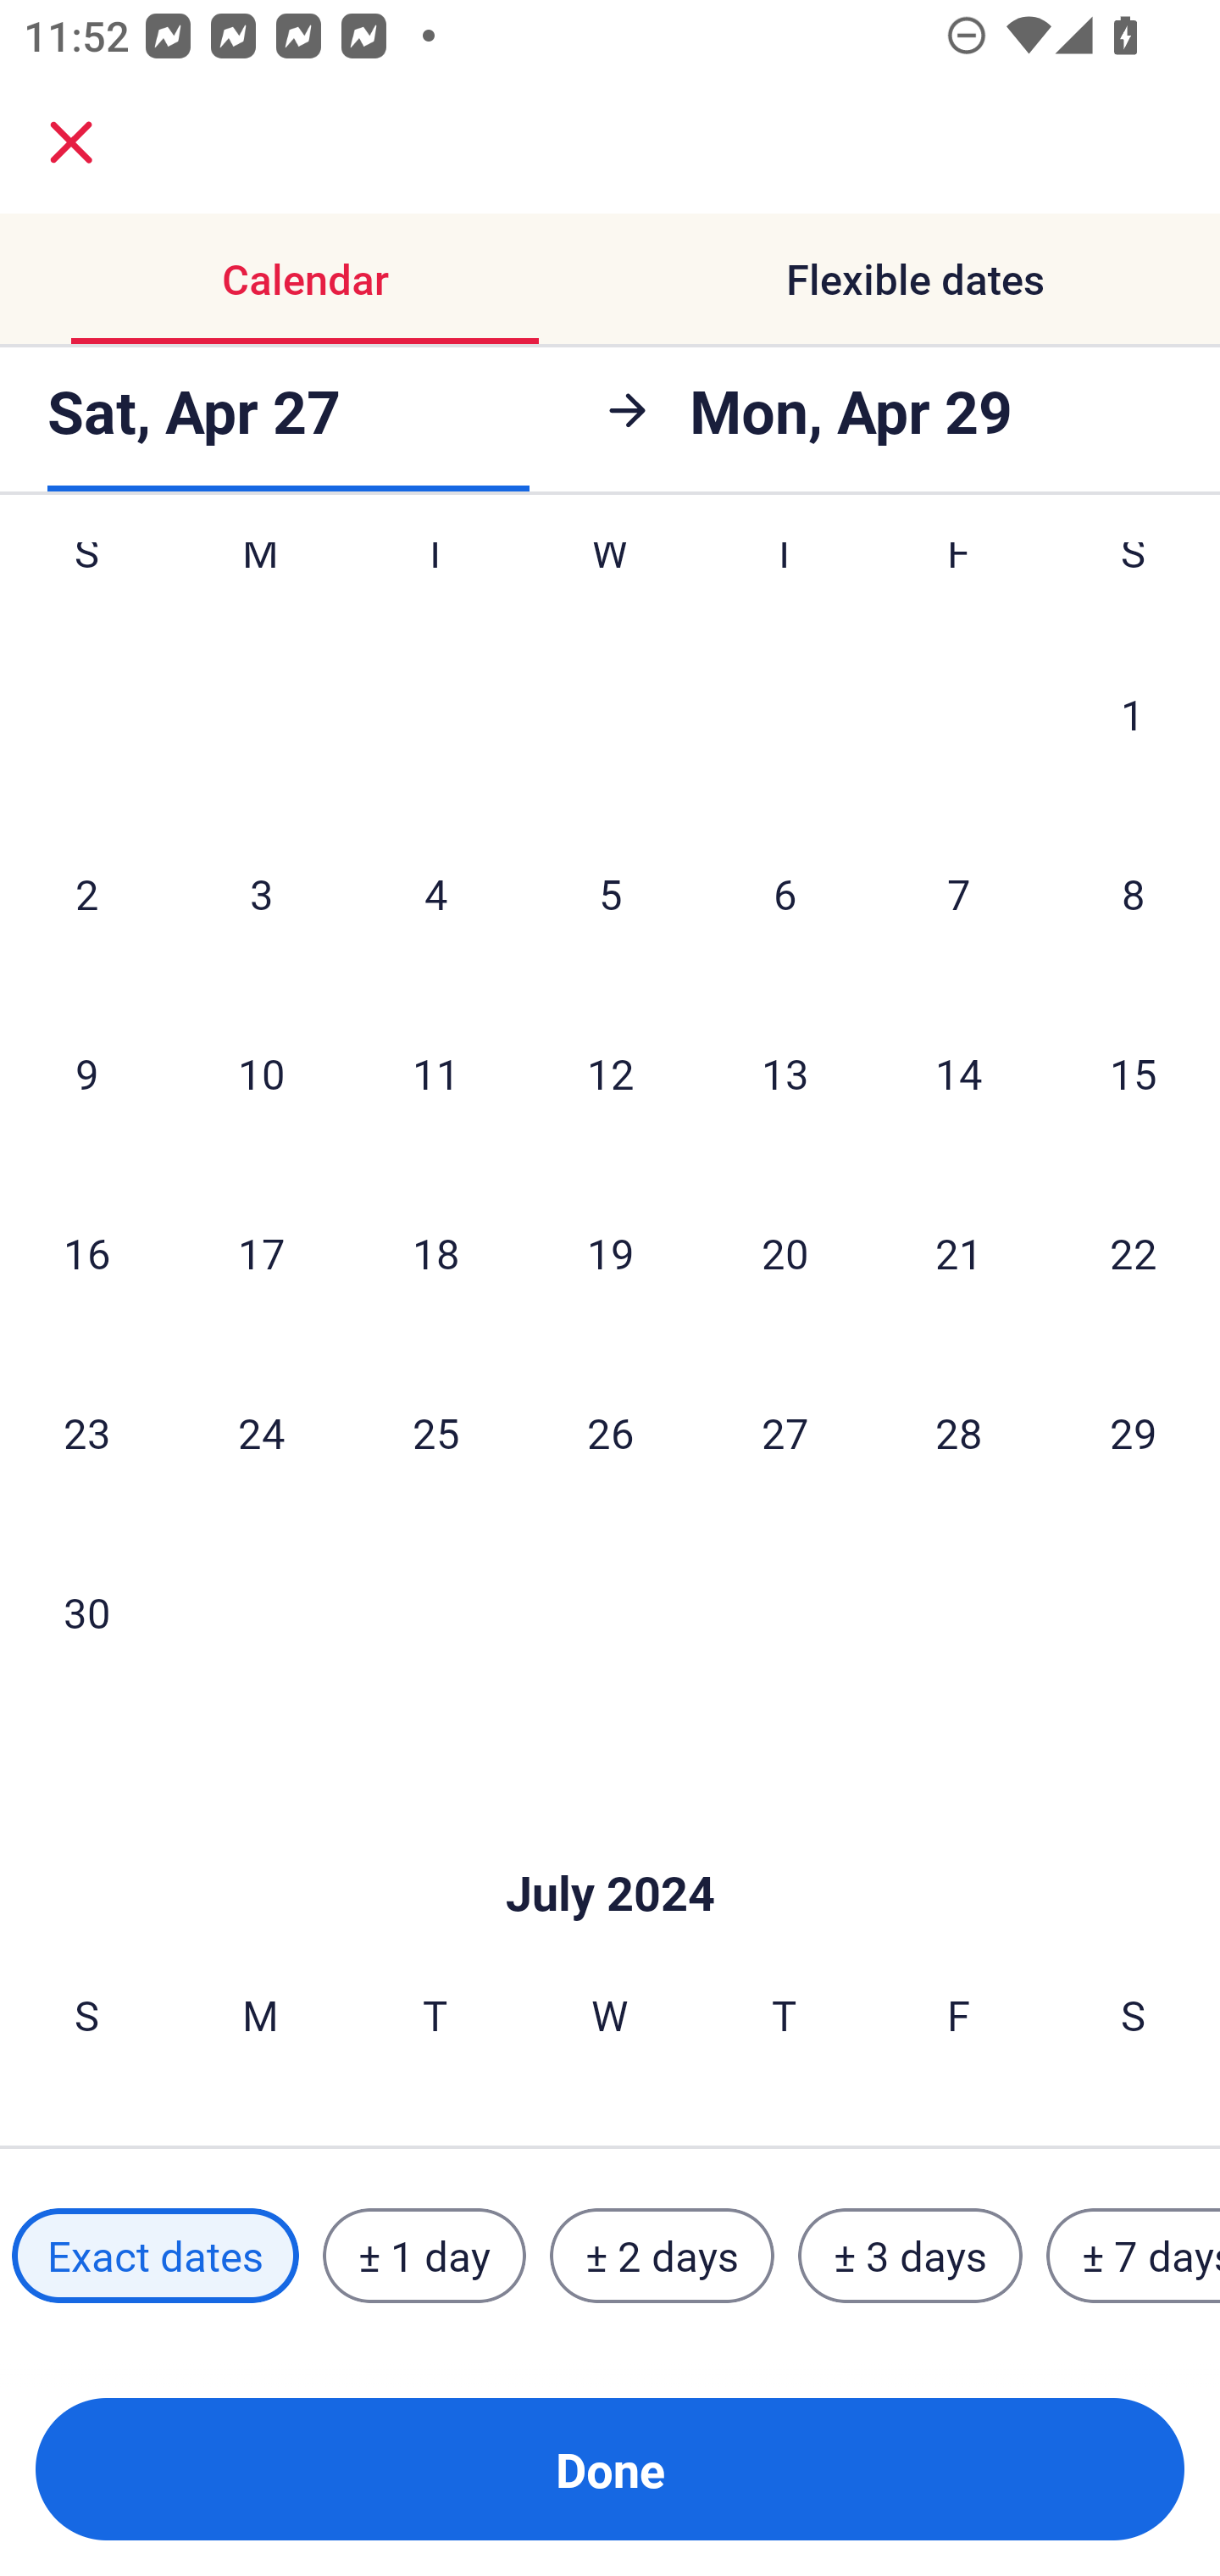  I want to click on Exact dates, so click(155, 2255).